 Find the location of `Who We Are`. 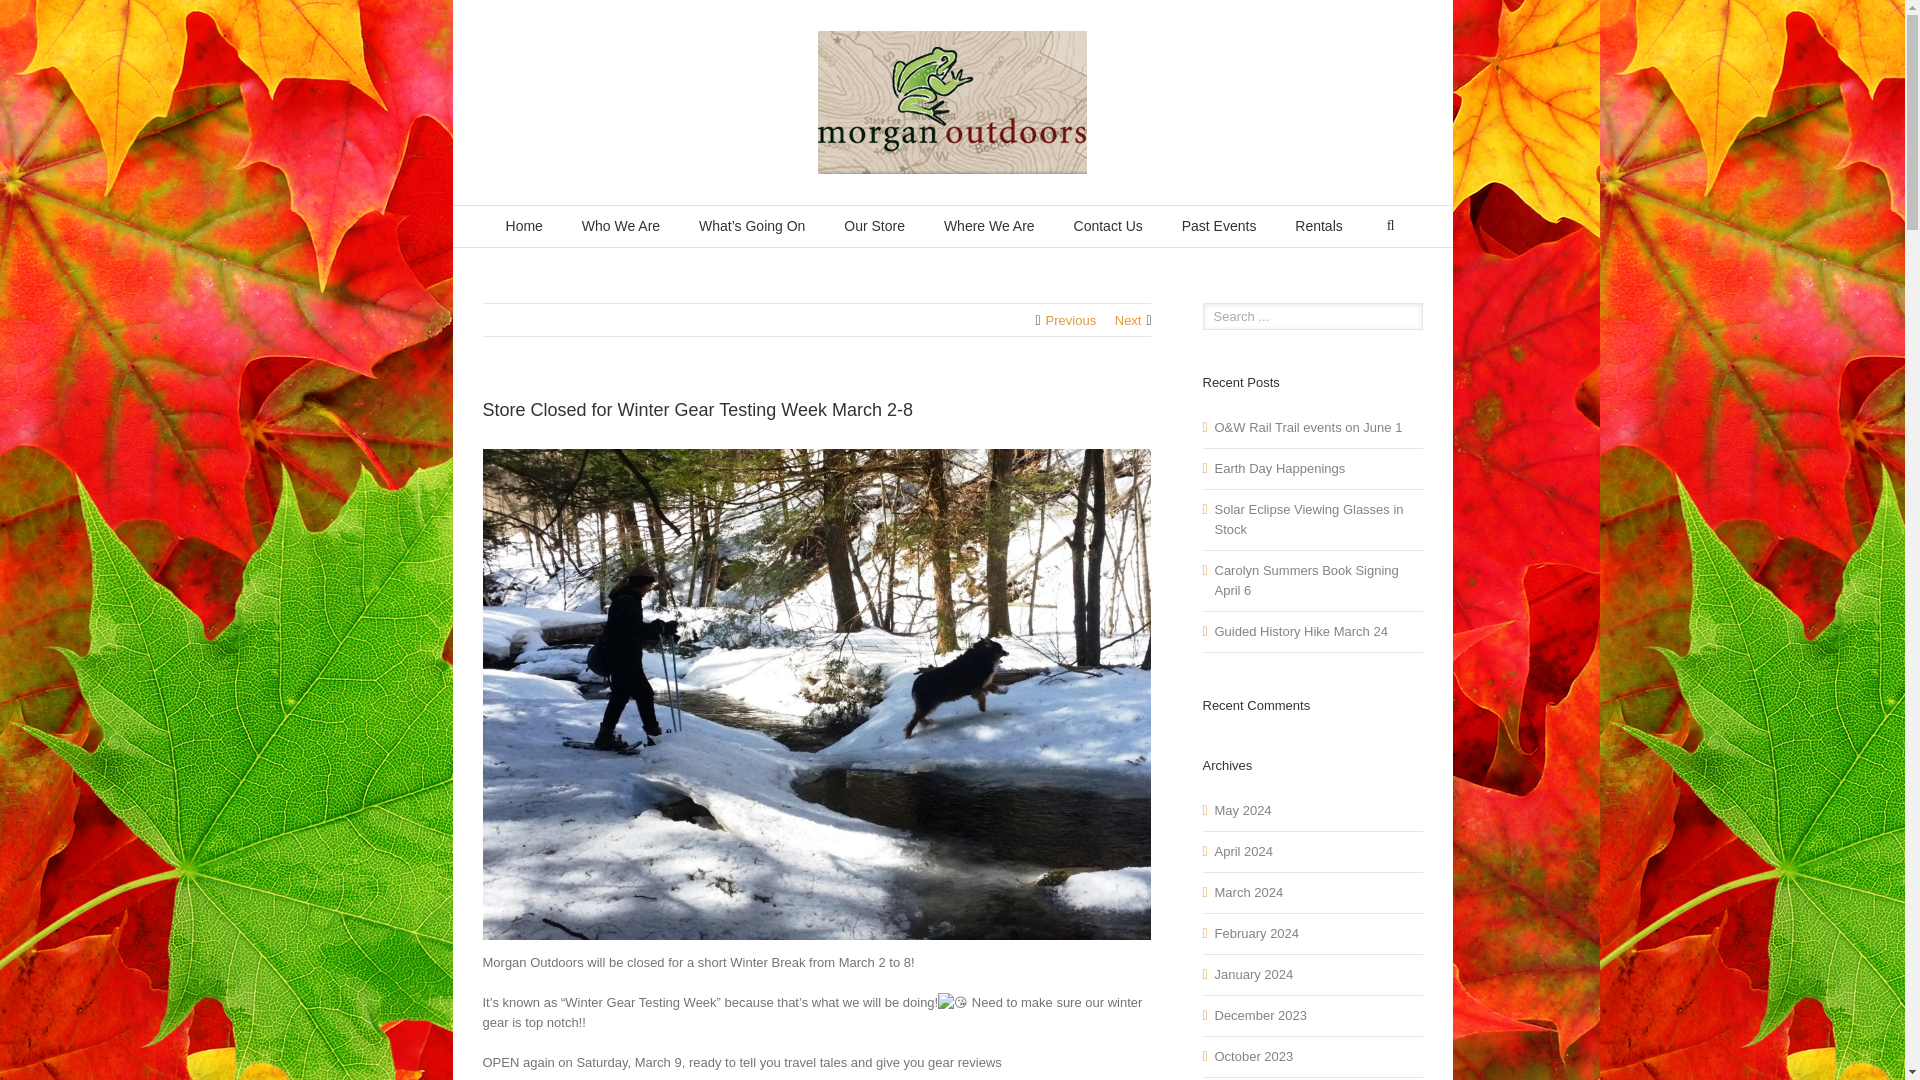

Who We Are is located at coordinates (620, 226).